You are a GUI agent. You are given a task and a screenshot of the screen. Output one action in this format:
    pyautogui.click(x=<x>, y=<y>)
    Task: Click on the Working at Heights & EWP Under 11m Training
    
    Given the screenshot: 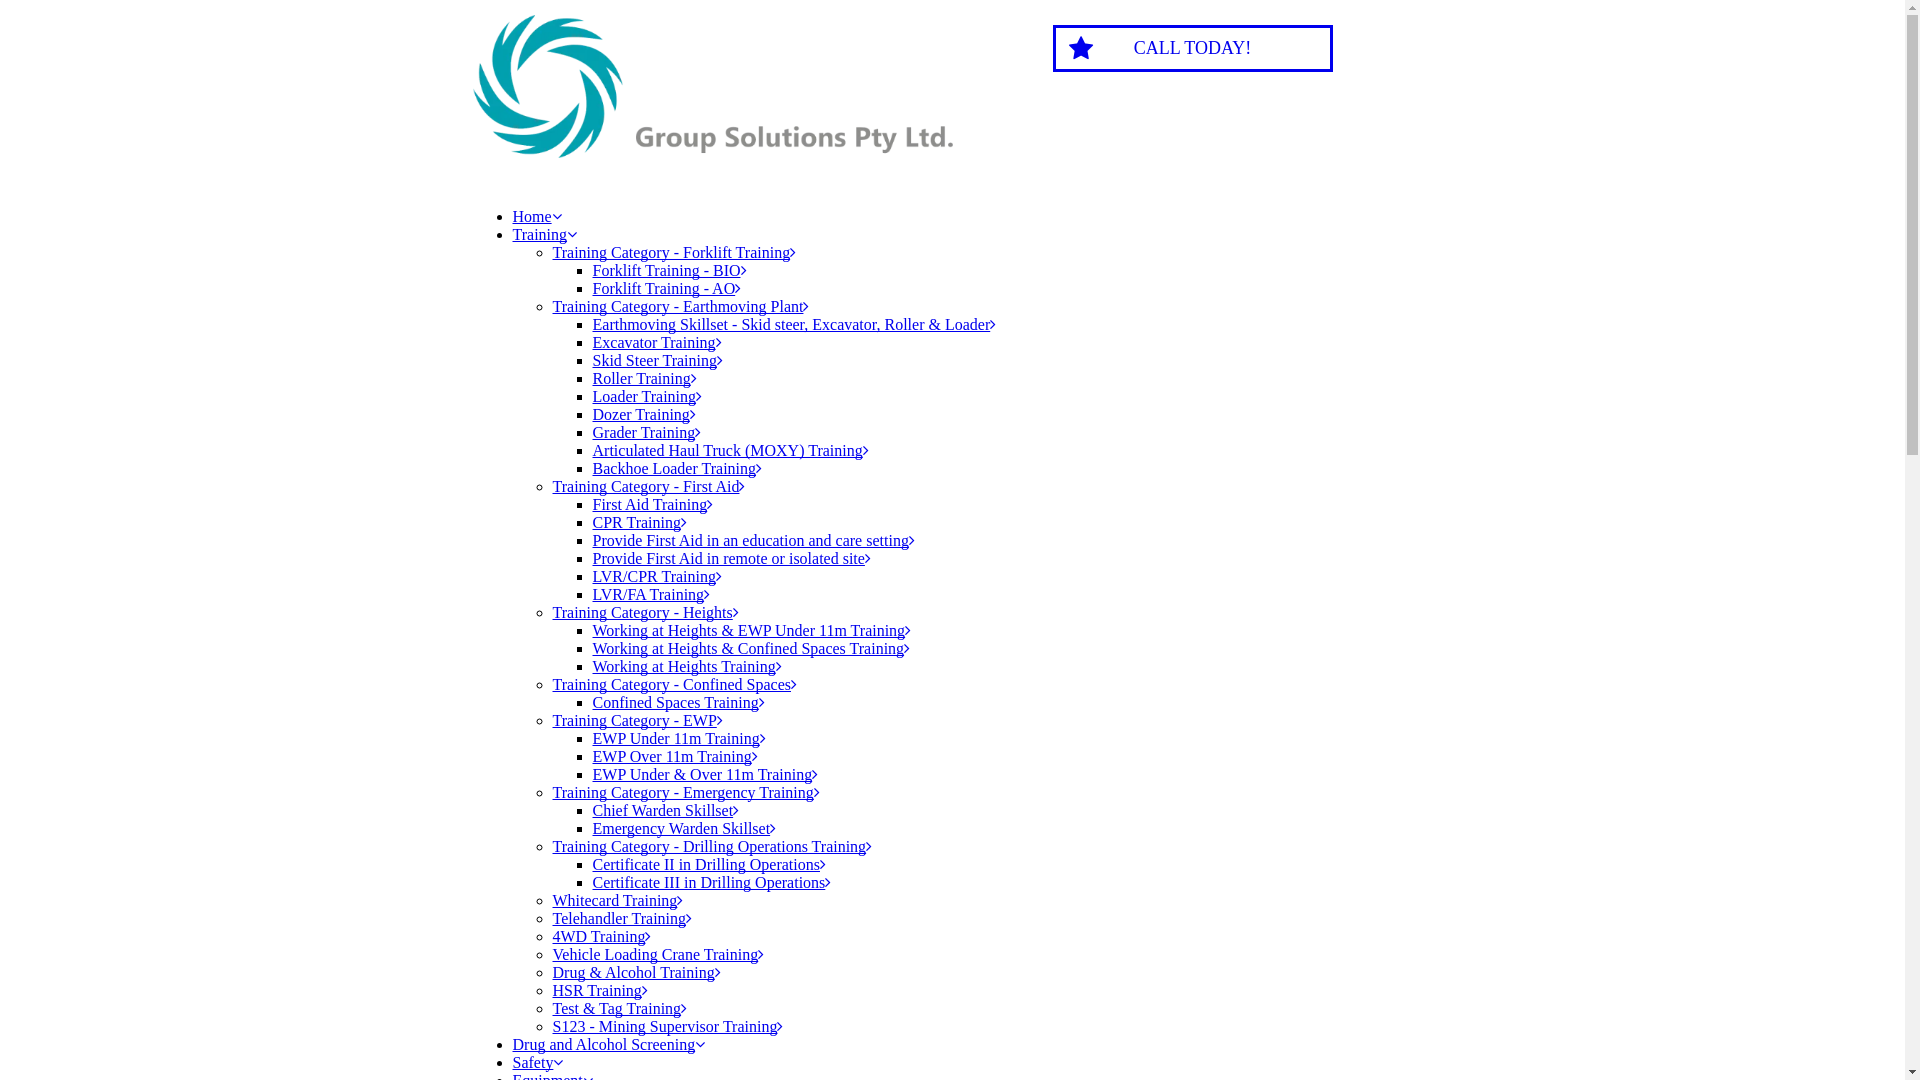 What is the action you would take?
    pyautogui.click(x=752, y=630)
    